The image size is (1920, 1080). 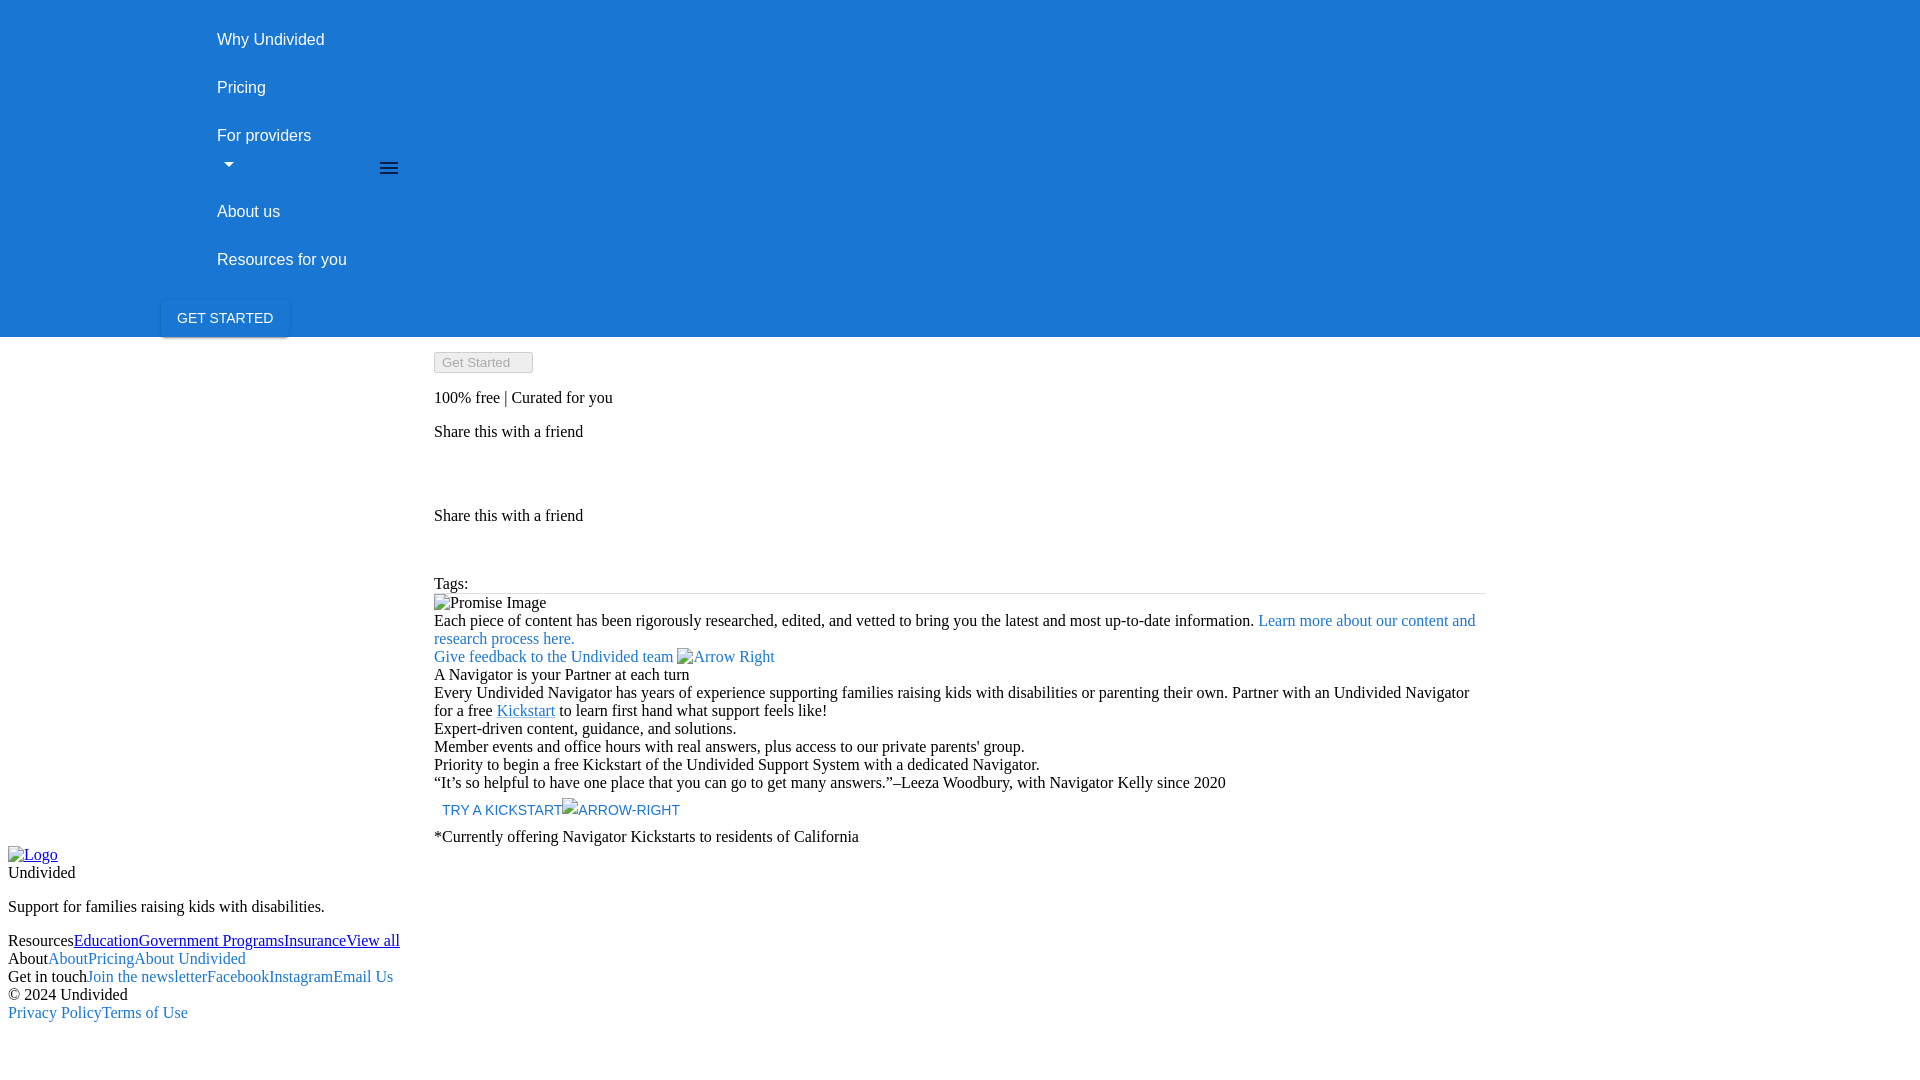 What do you see at coordinates (111, 958) in the screenshot?
I see `Pricing` at bounding box center [111, 958].